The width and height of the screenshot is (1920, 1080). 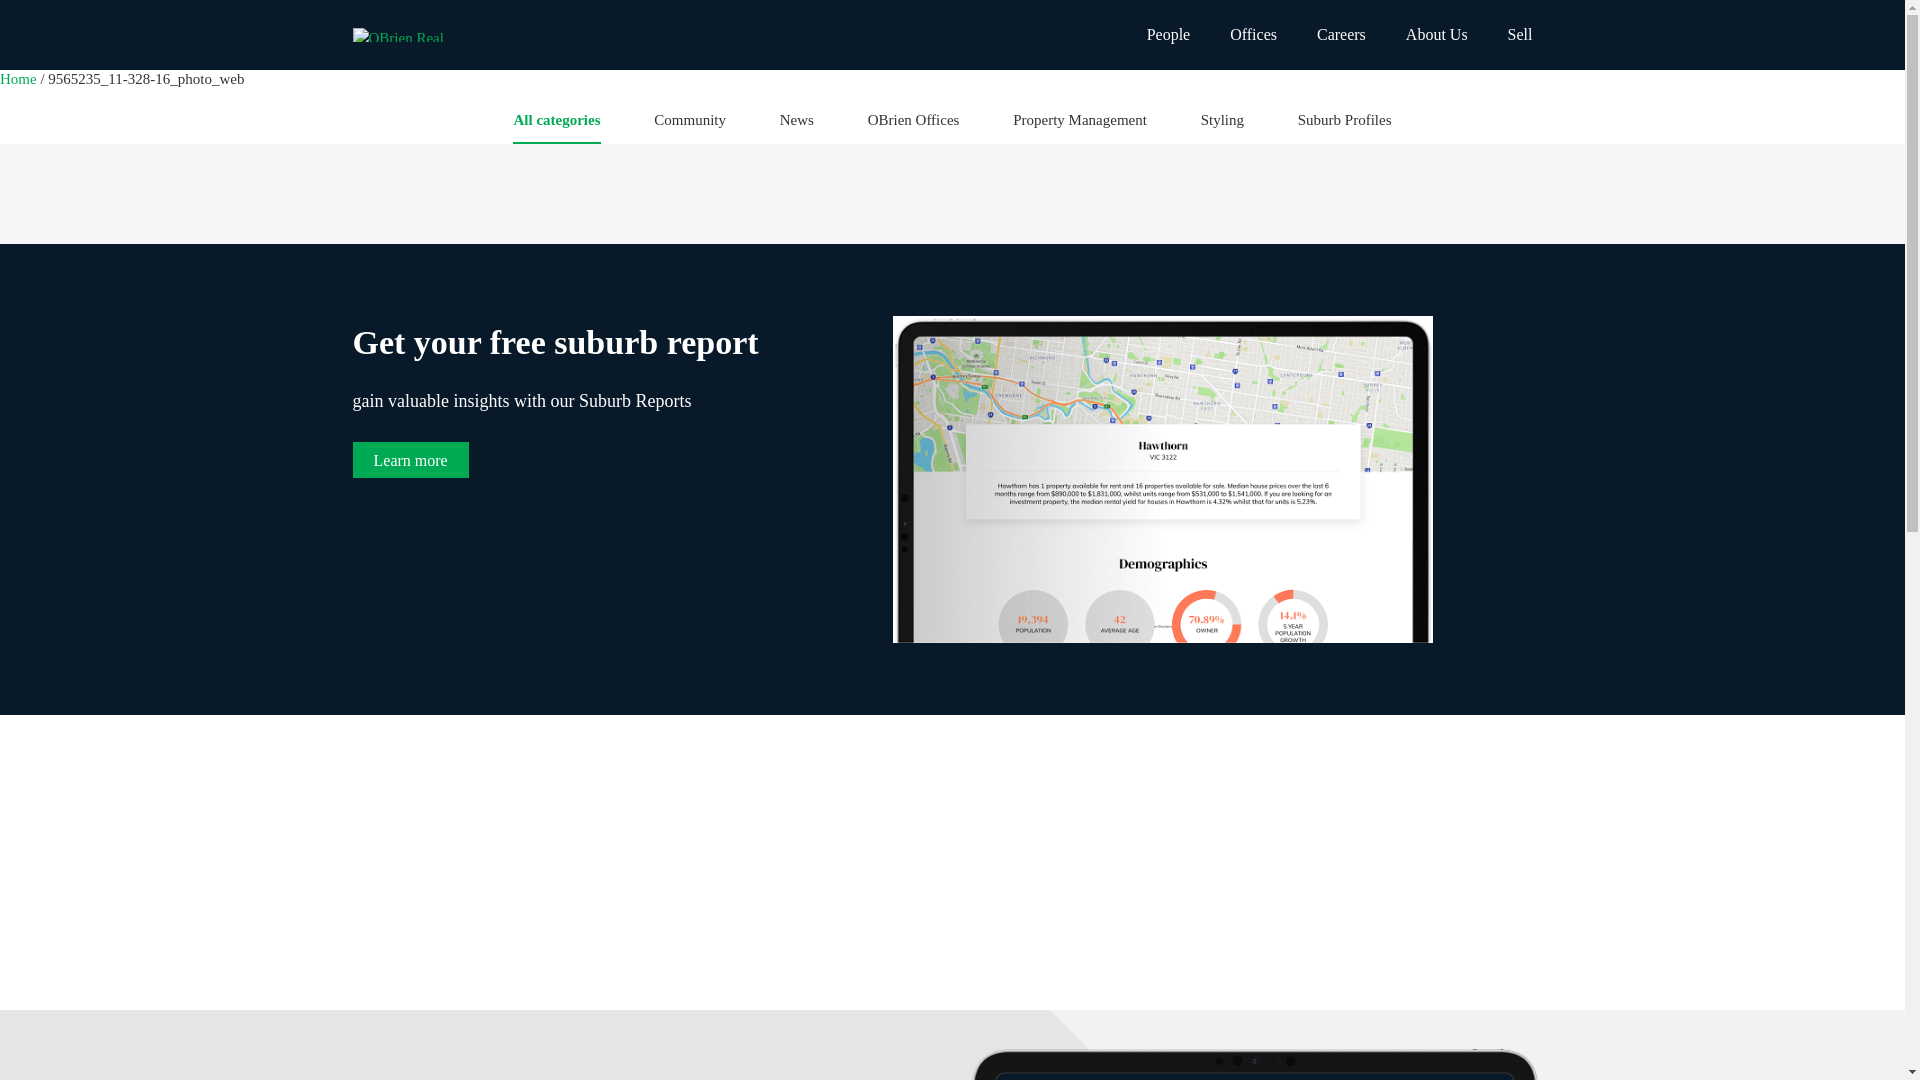 I want to click on Styling, so click(x=1222, y=126).